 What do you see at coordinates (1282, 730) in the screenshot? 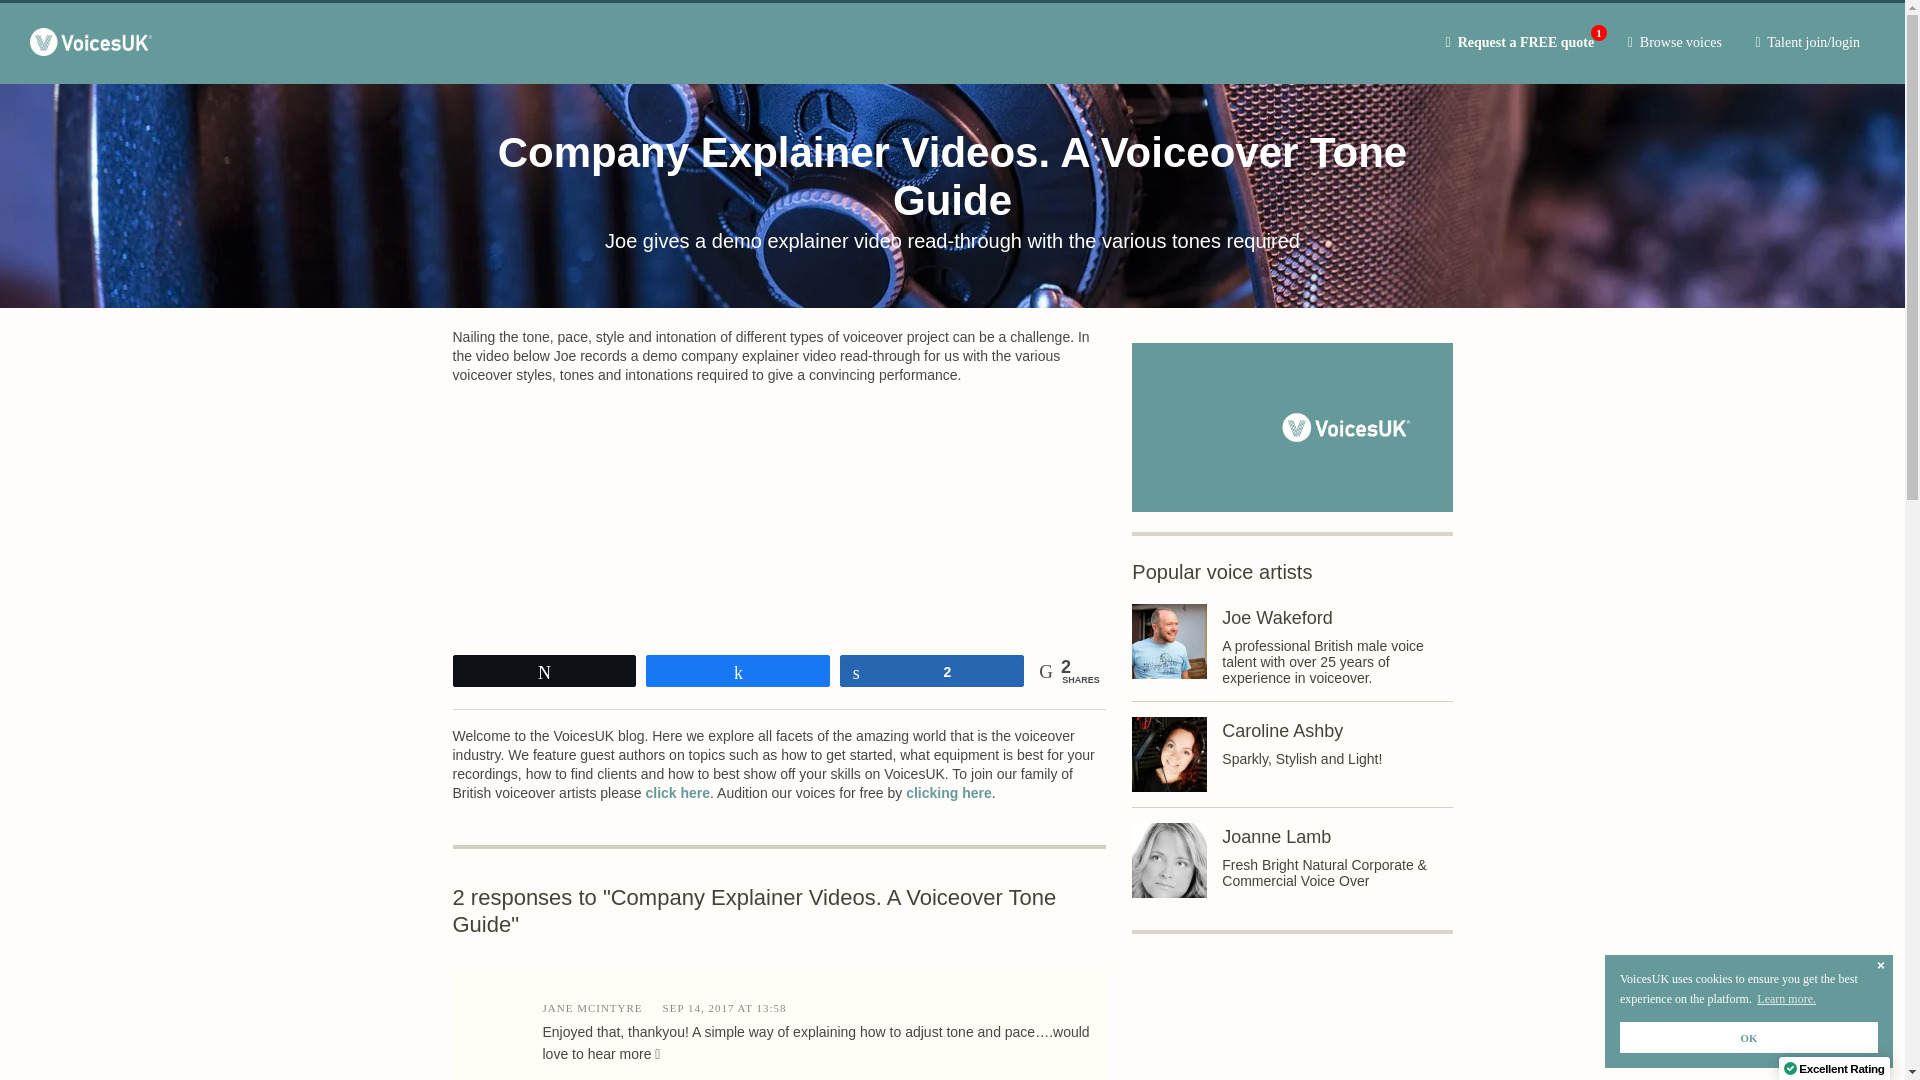
I see `Caroline Ashby` at bounding box center [1282, 730].